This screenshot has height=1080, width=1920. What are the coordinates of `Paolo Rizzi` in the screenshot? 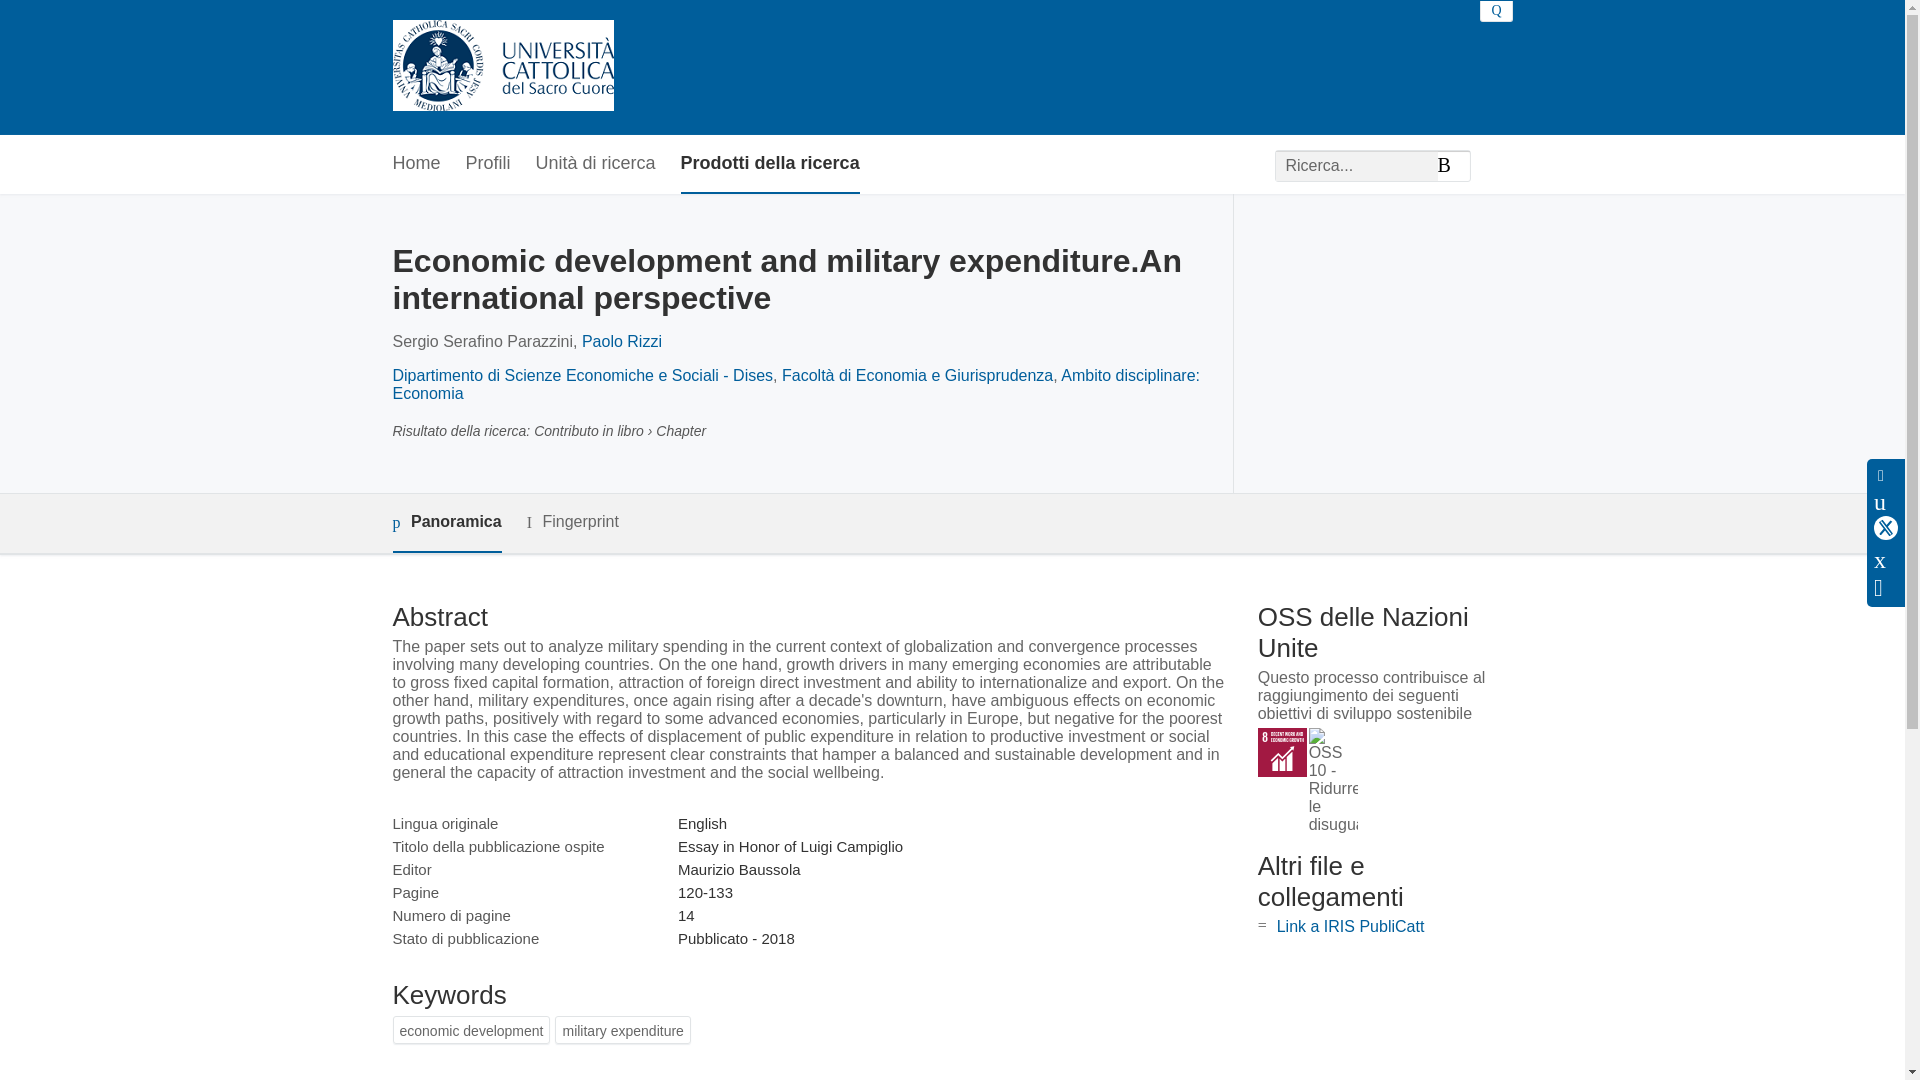 It's located at (622, 340).